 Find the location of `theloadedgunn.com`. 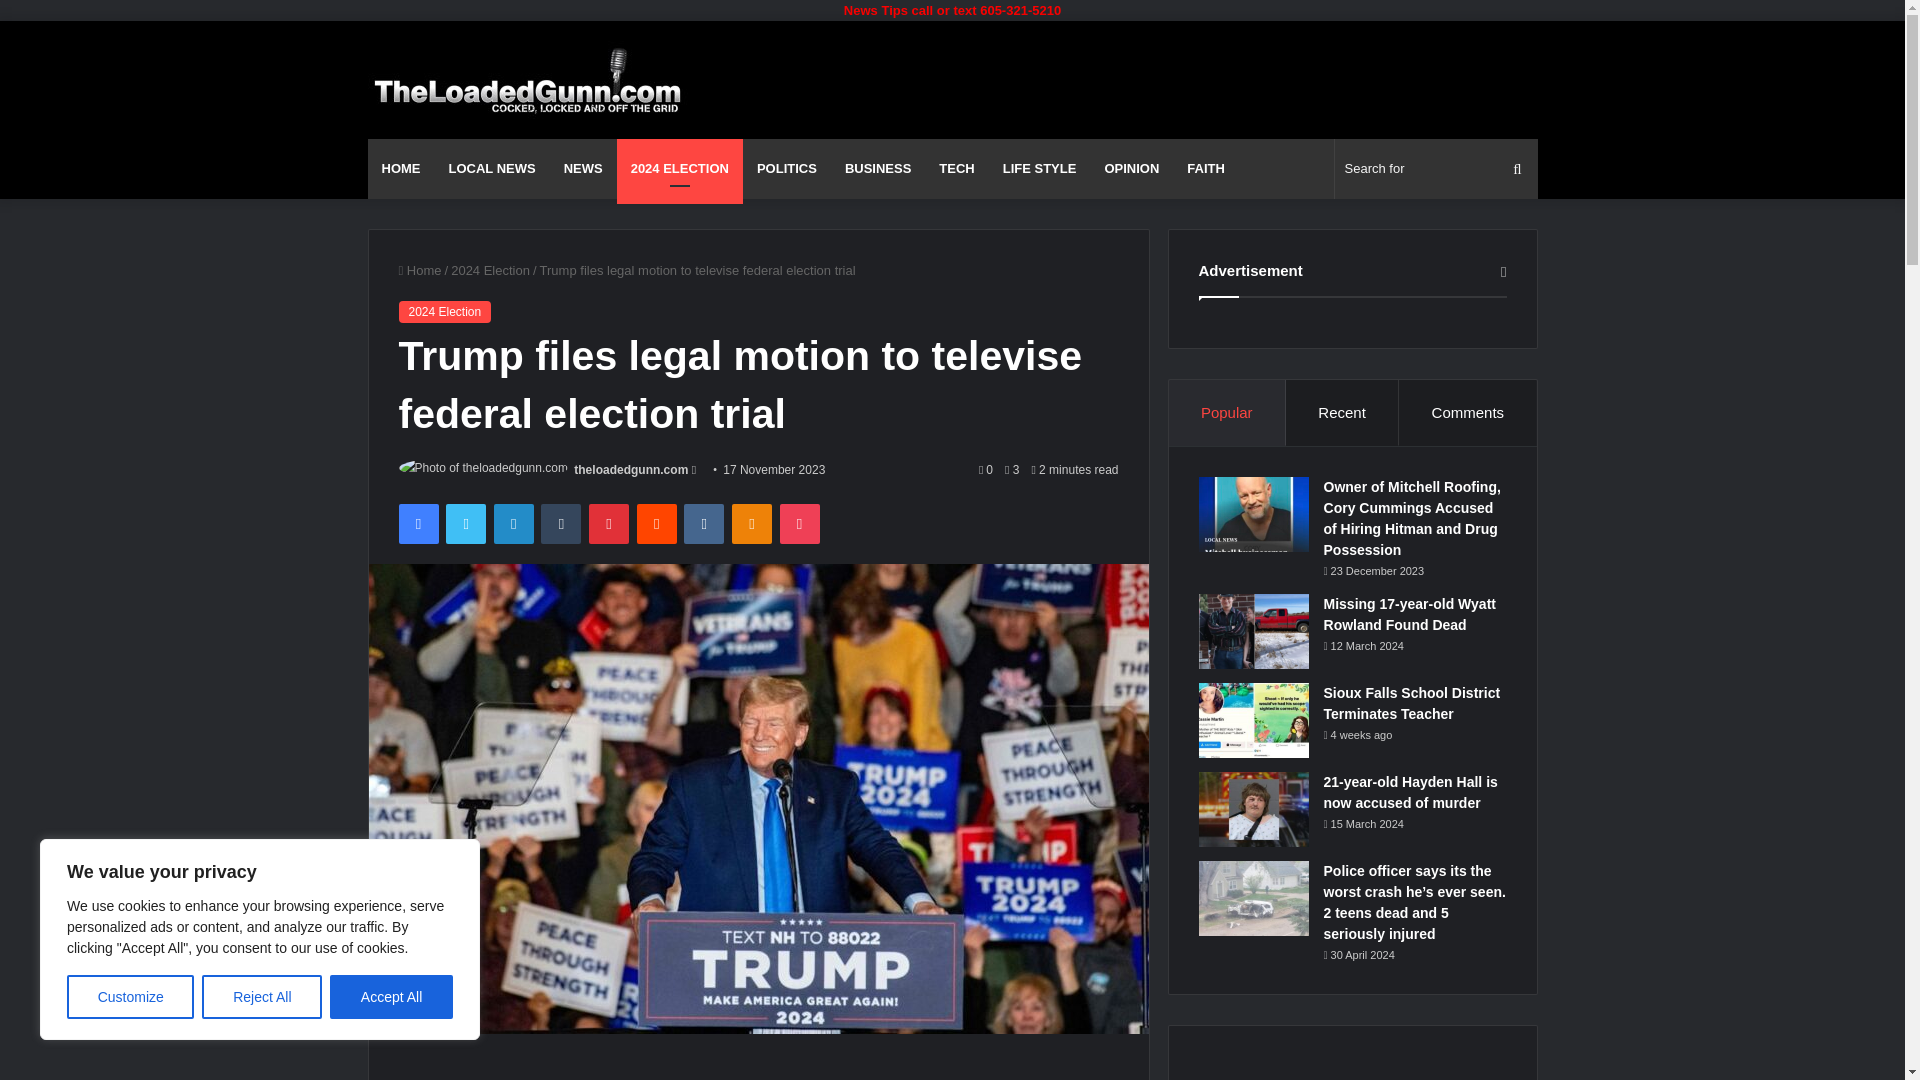

theloadedgunn.com is located at coordinates (630, 470).